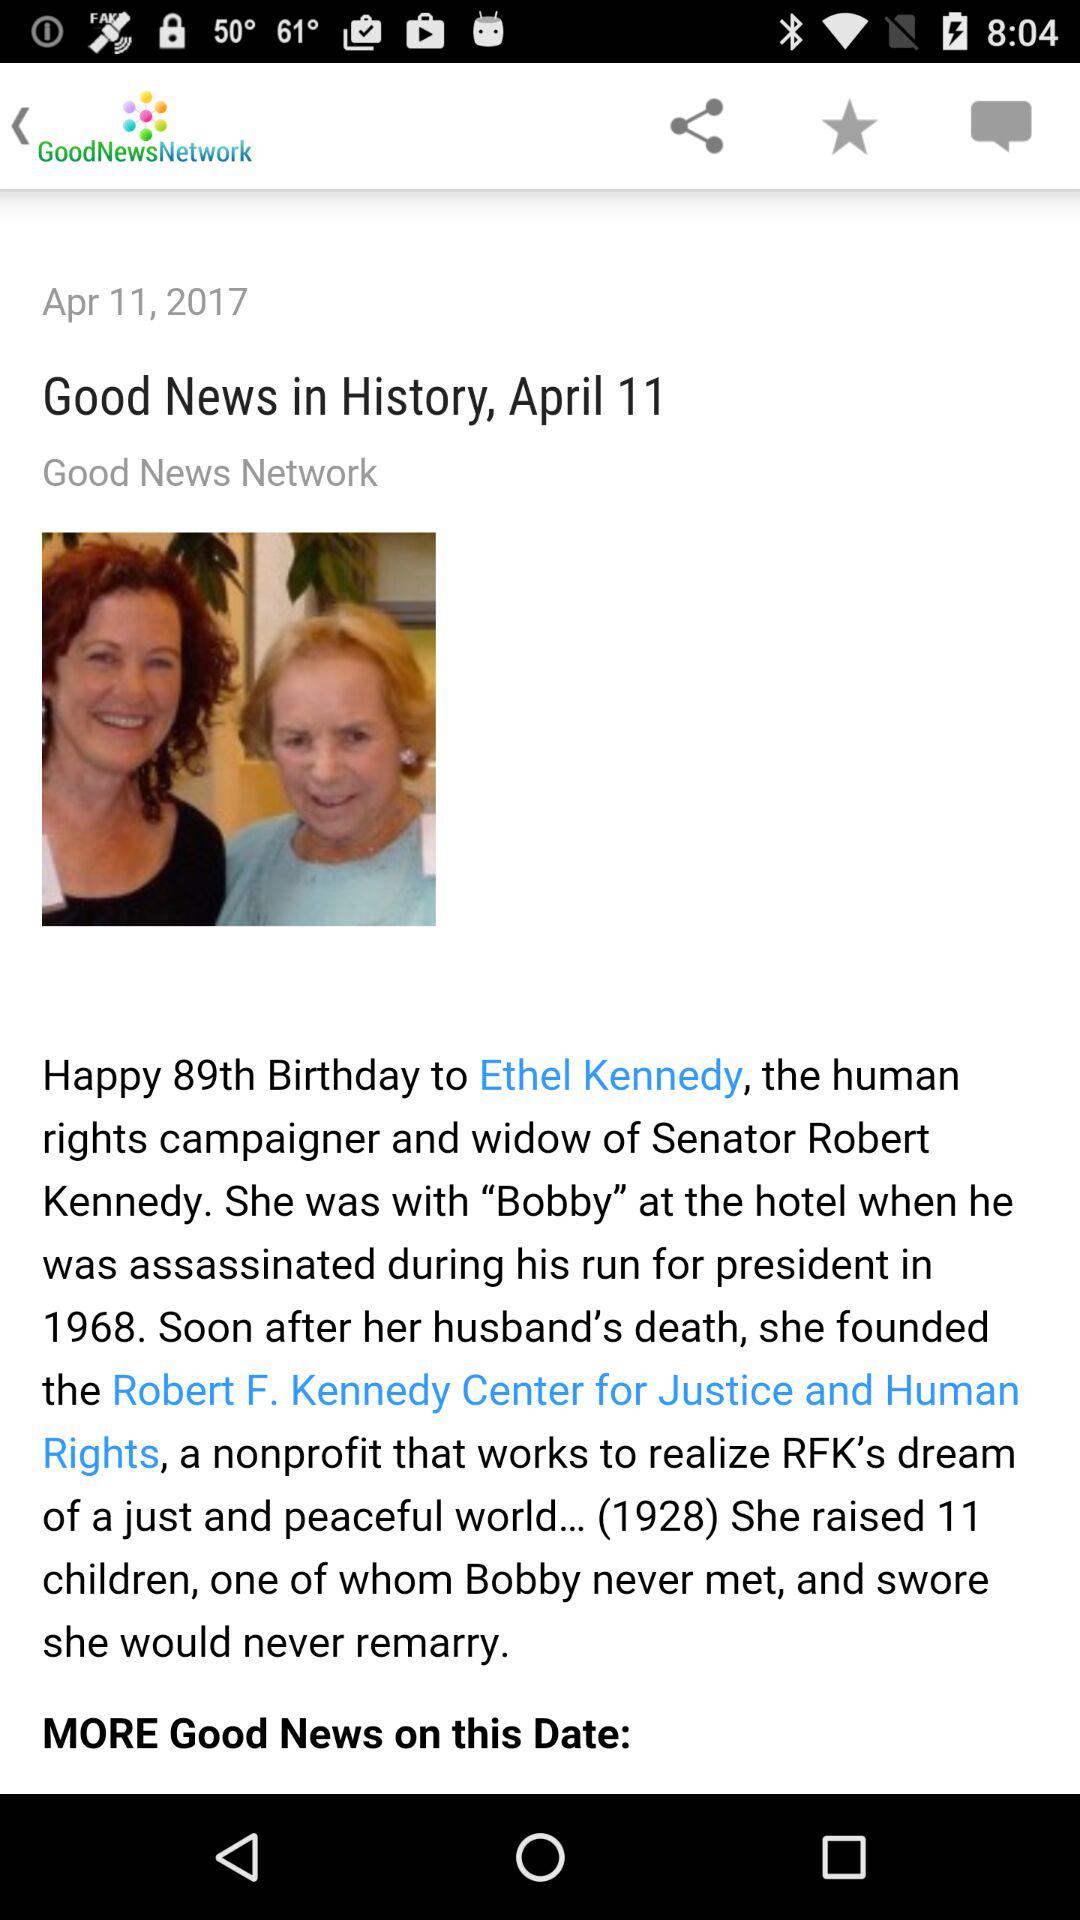 This screenshot has height=1920, width=1080. What do you see at coordinates (696, 126) in the screenshot?
I see `share on social media` at bounding box center [696, 126].